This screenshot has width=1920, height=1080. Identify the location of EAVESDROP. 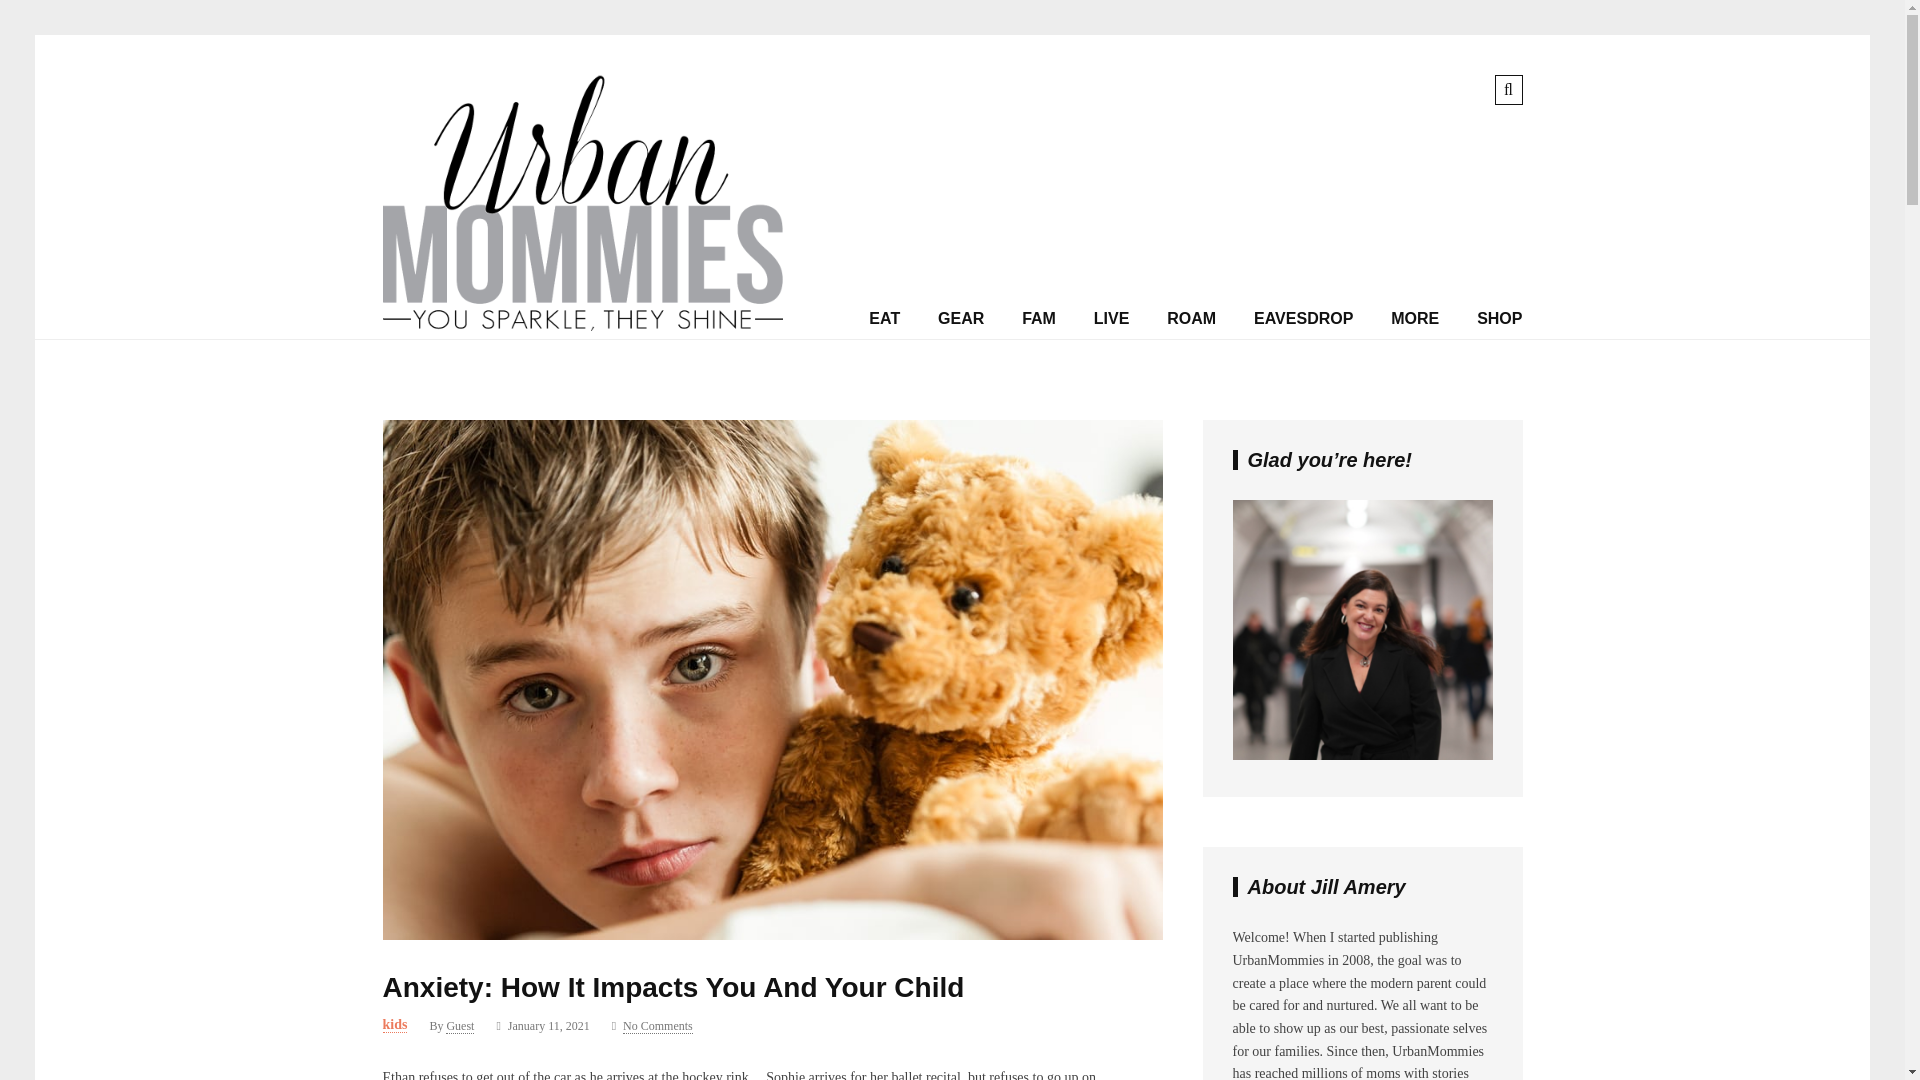
(1303, 319).